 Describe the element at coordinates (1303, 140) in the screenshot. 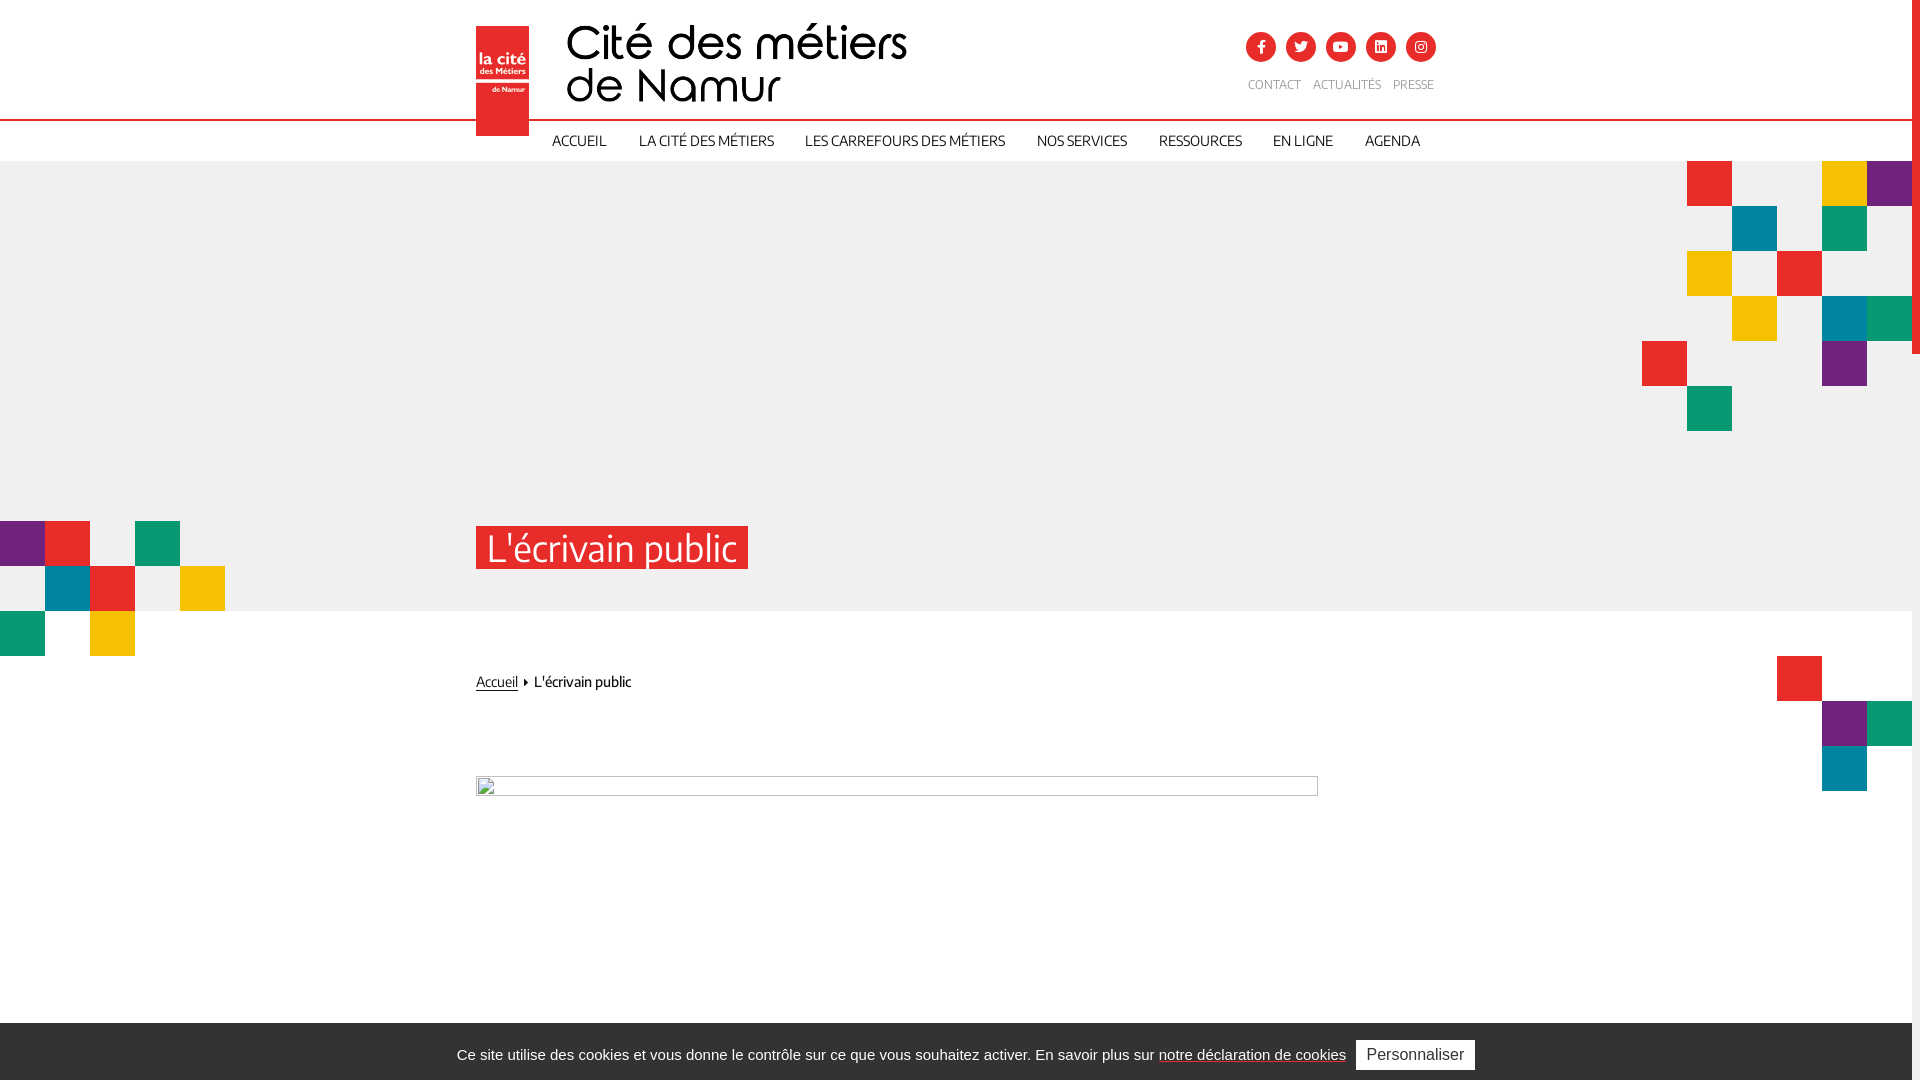

I see `EN LIGNE` at that location.